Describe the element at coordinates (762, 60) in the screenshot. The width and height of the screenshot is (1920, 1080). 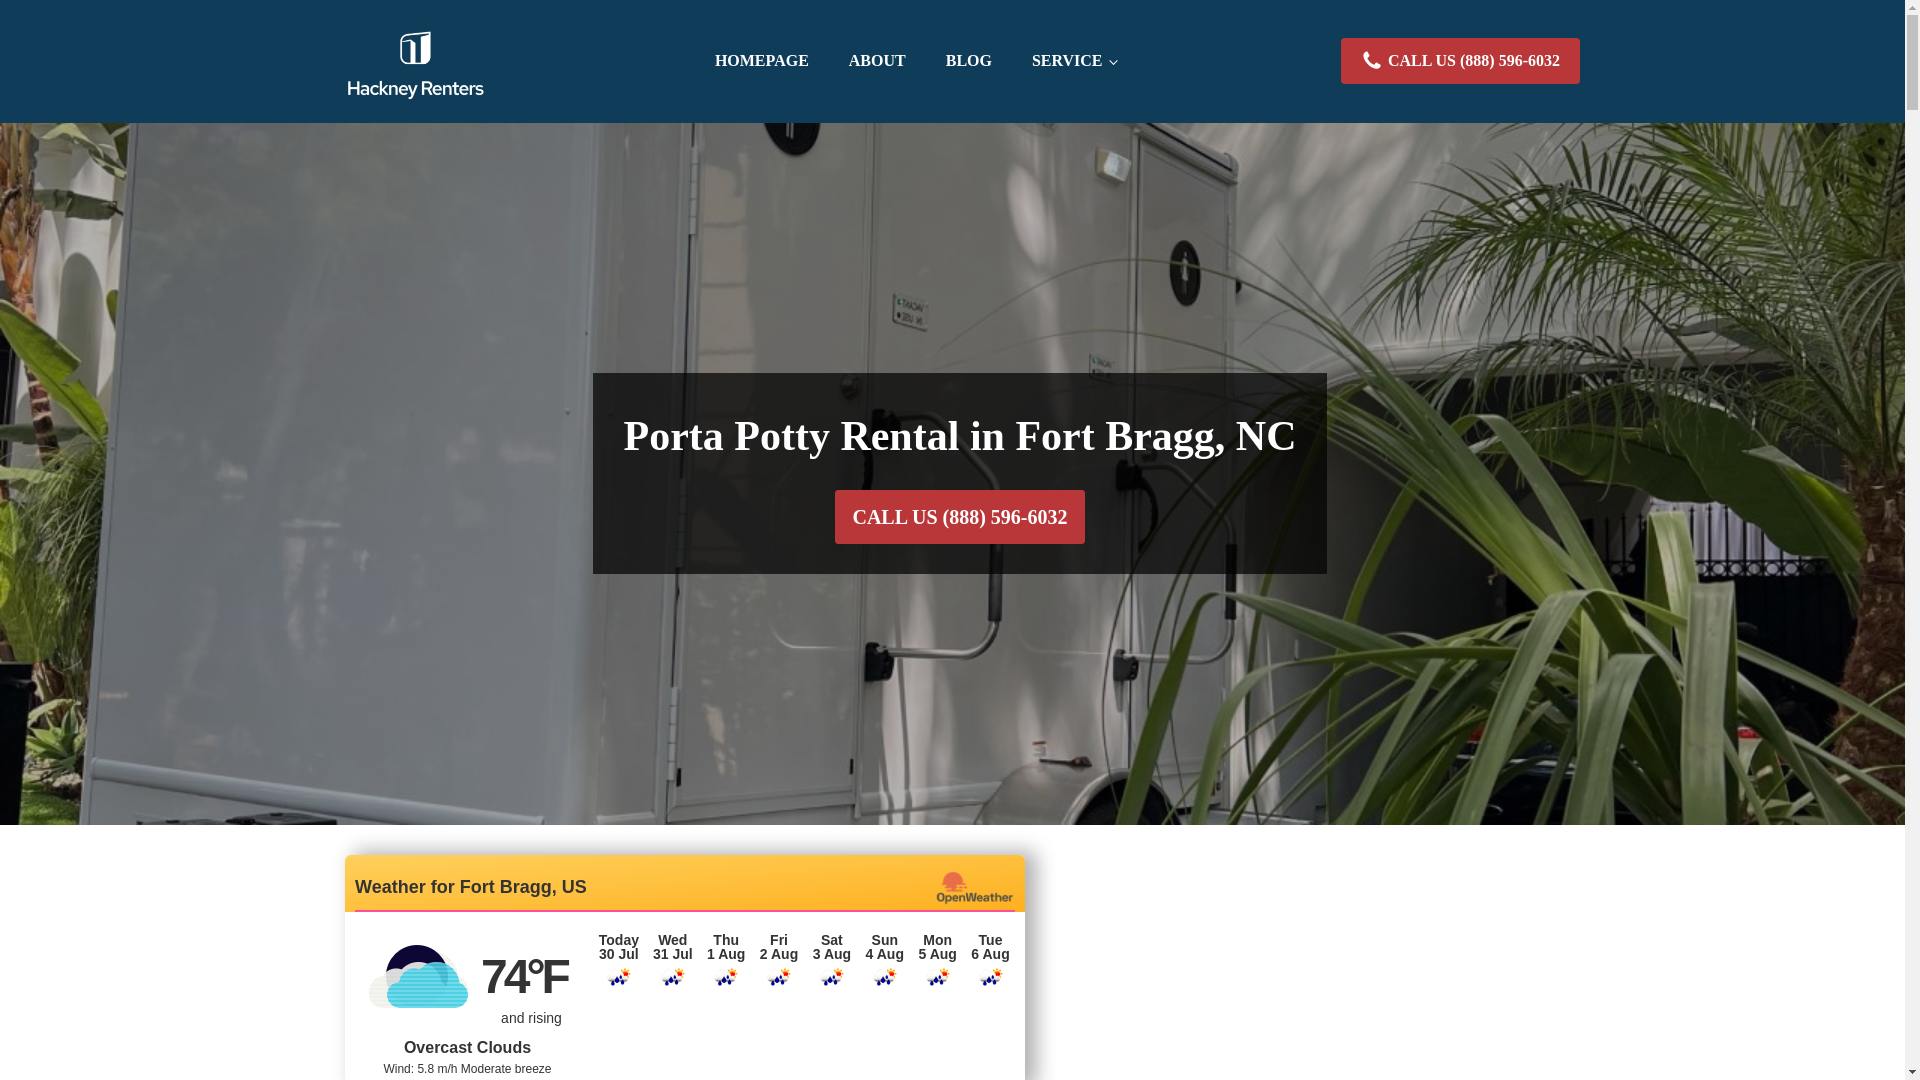
I see `HOMEPAGE` at that location.